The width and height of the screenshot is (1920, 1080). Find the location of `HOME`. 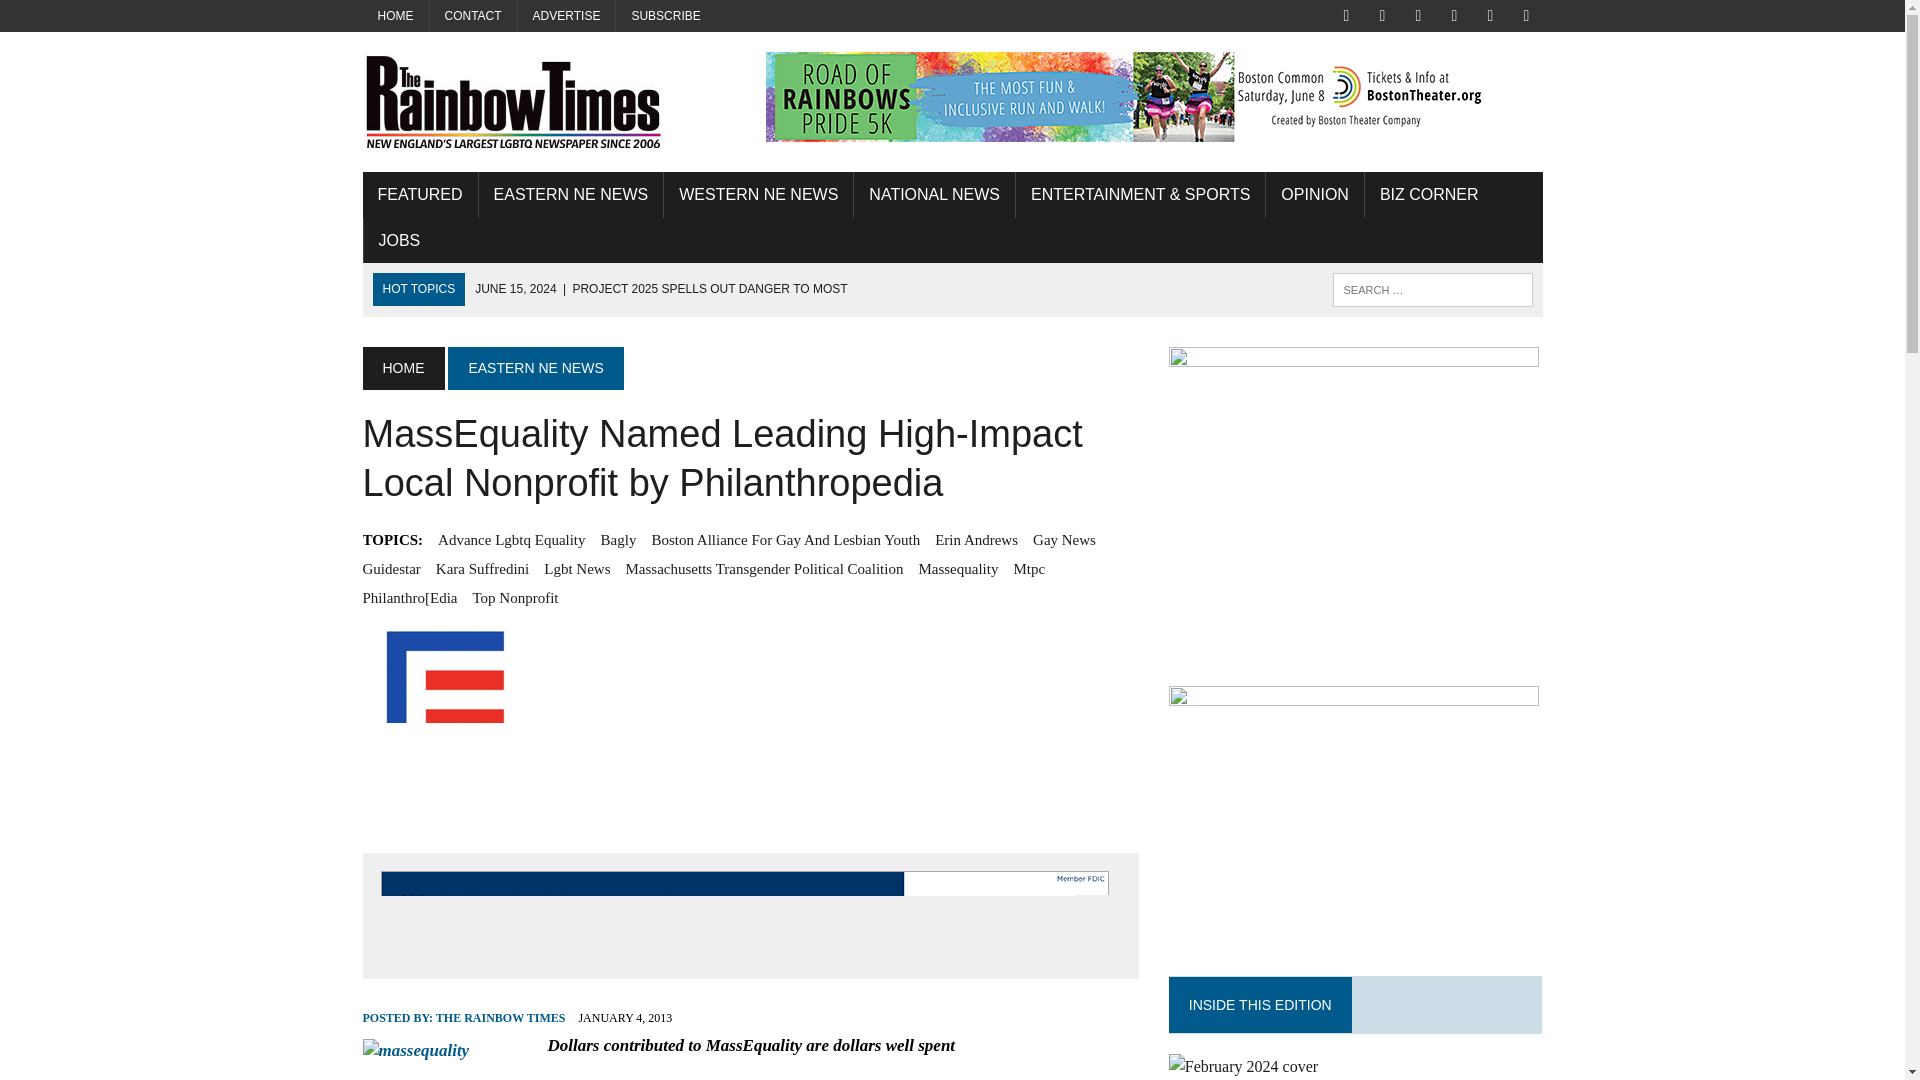

HOME is located at coordinates (395, 16).